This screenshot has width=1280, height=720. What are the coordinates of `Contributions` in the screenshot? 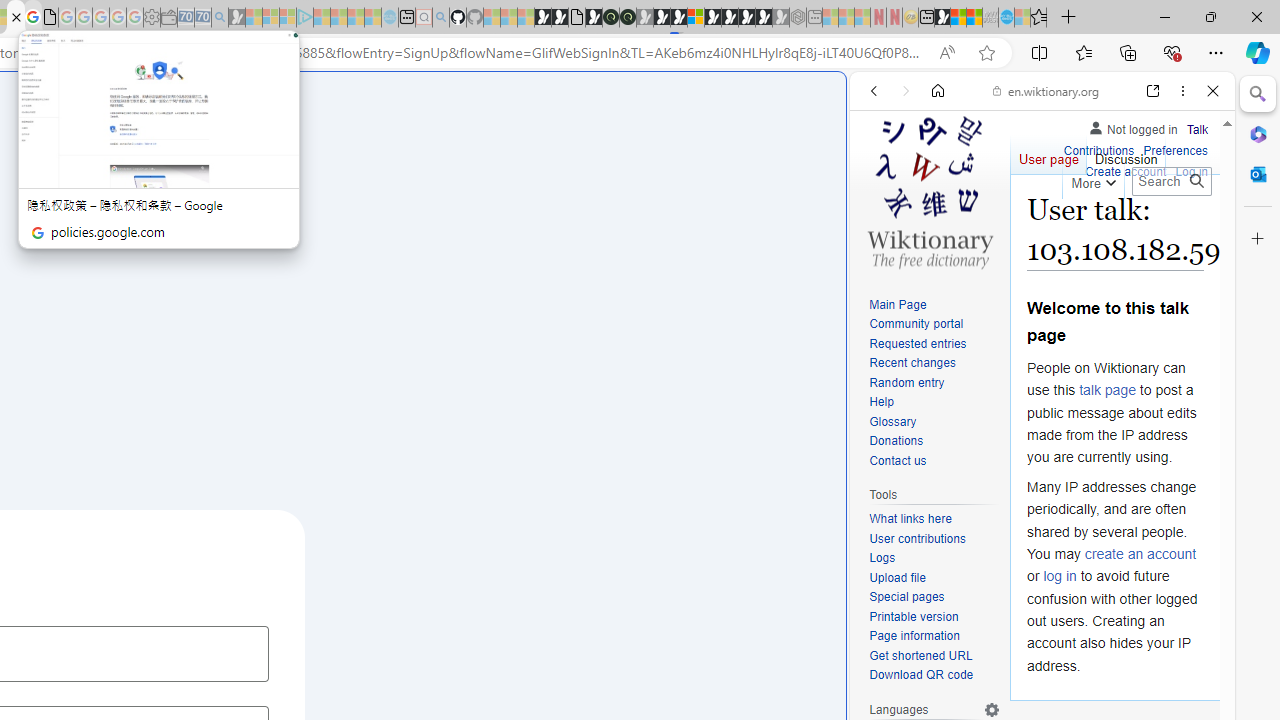 It's located at (1098, 148).